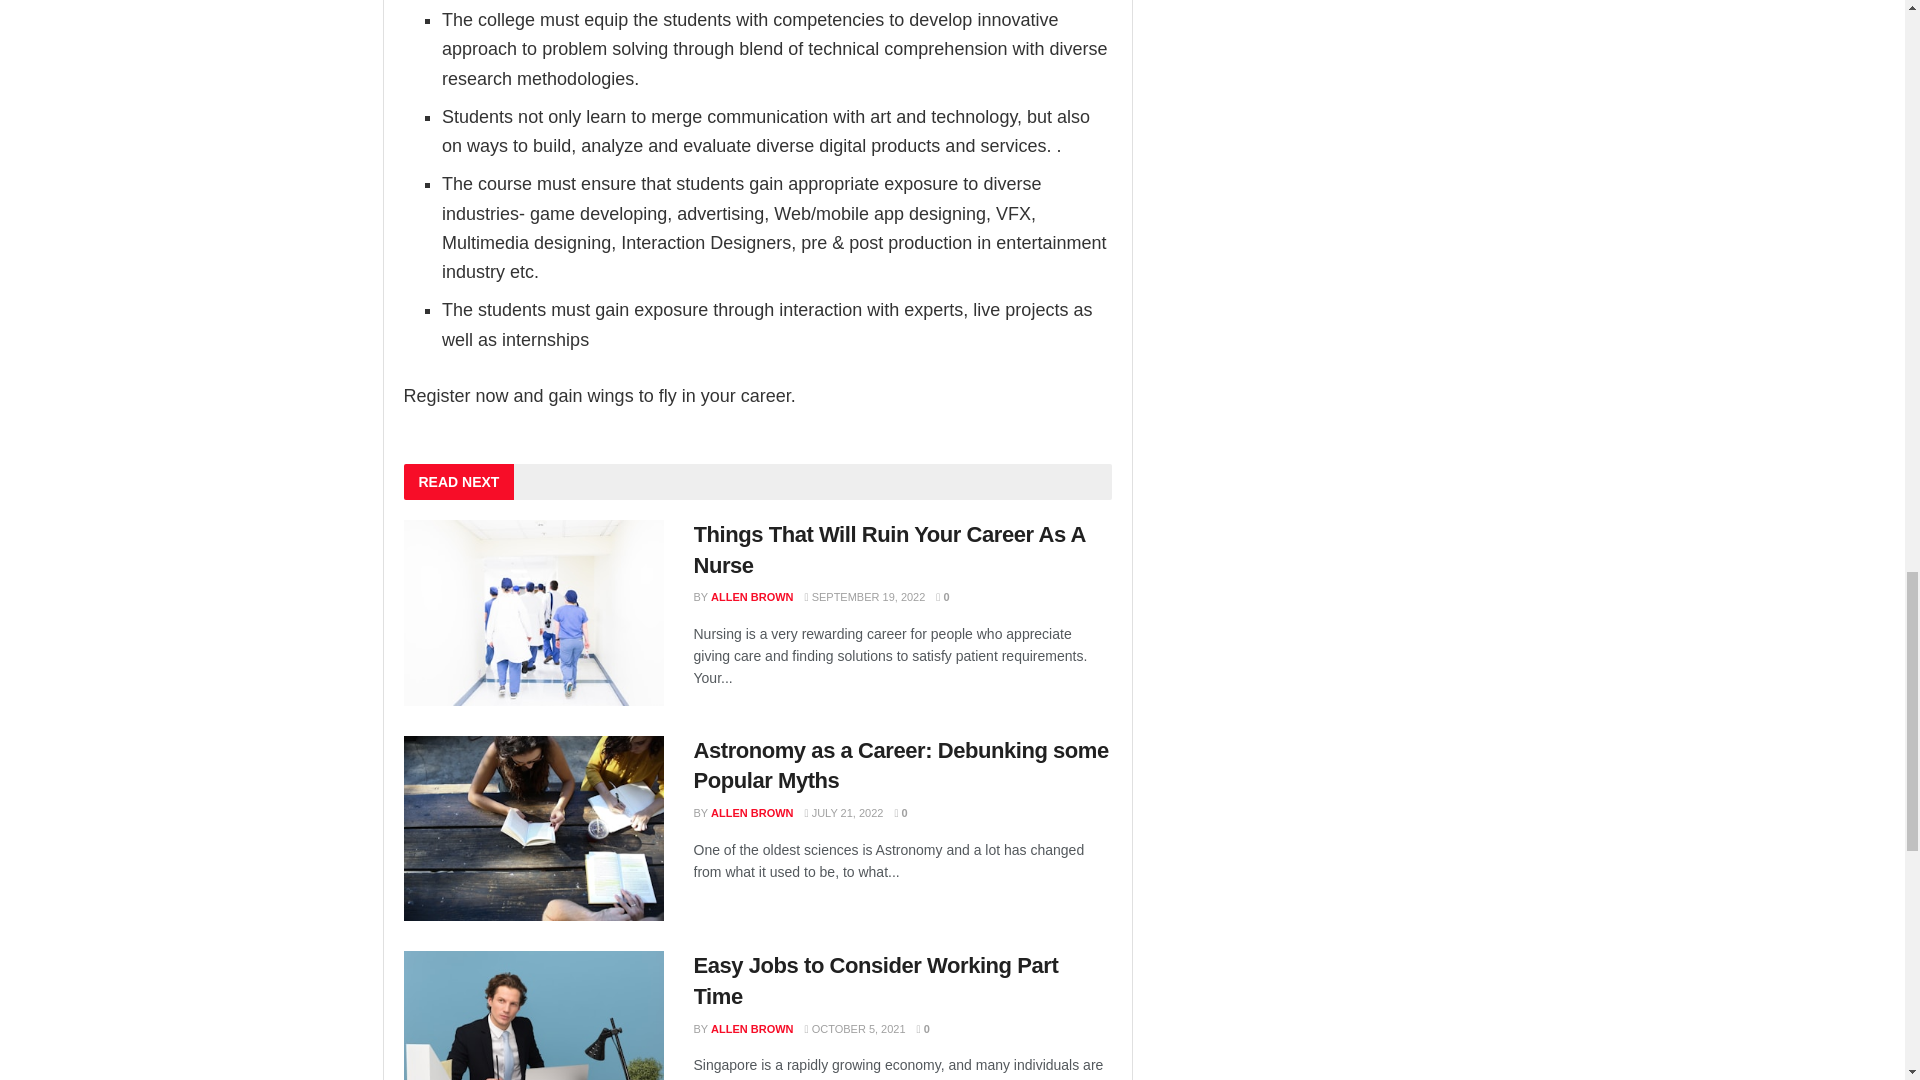  What do you see at coordinates (752, 596) in the screenshot?
I see `ALLEN BROWN` at bounding box center [752, 596].